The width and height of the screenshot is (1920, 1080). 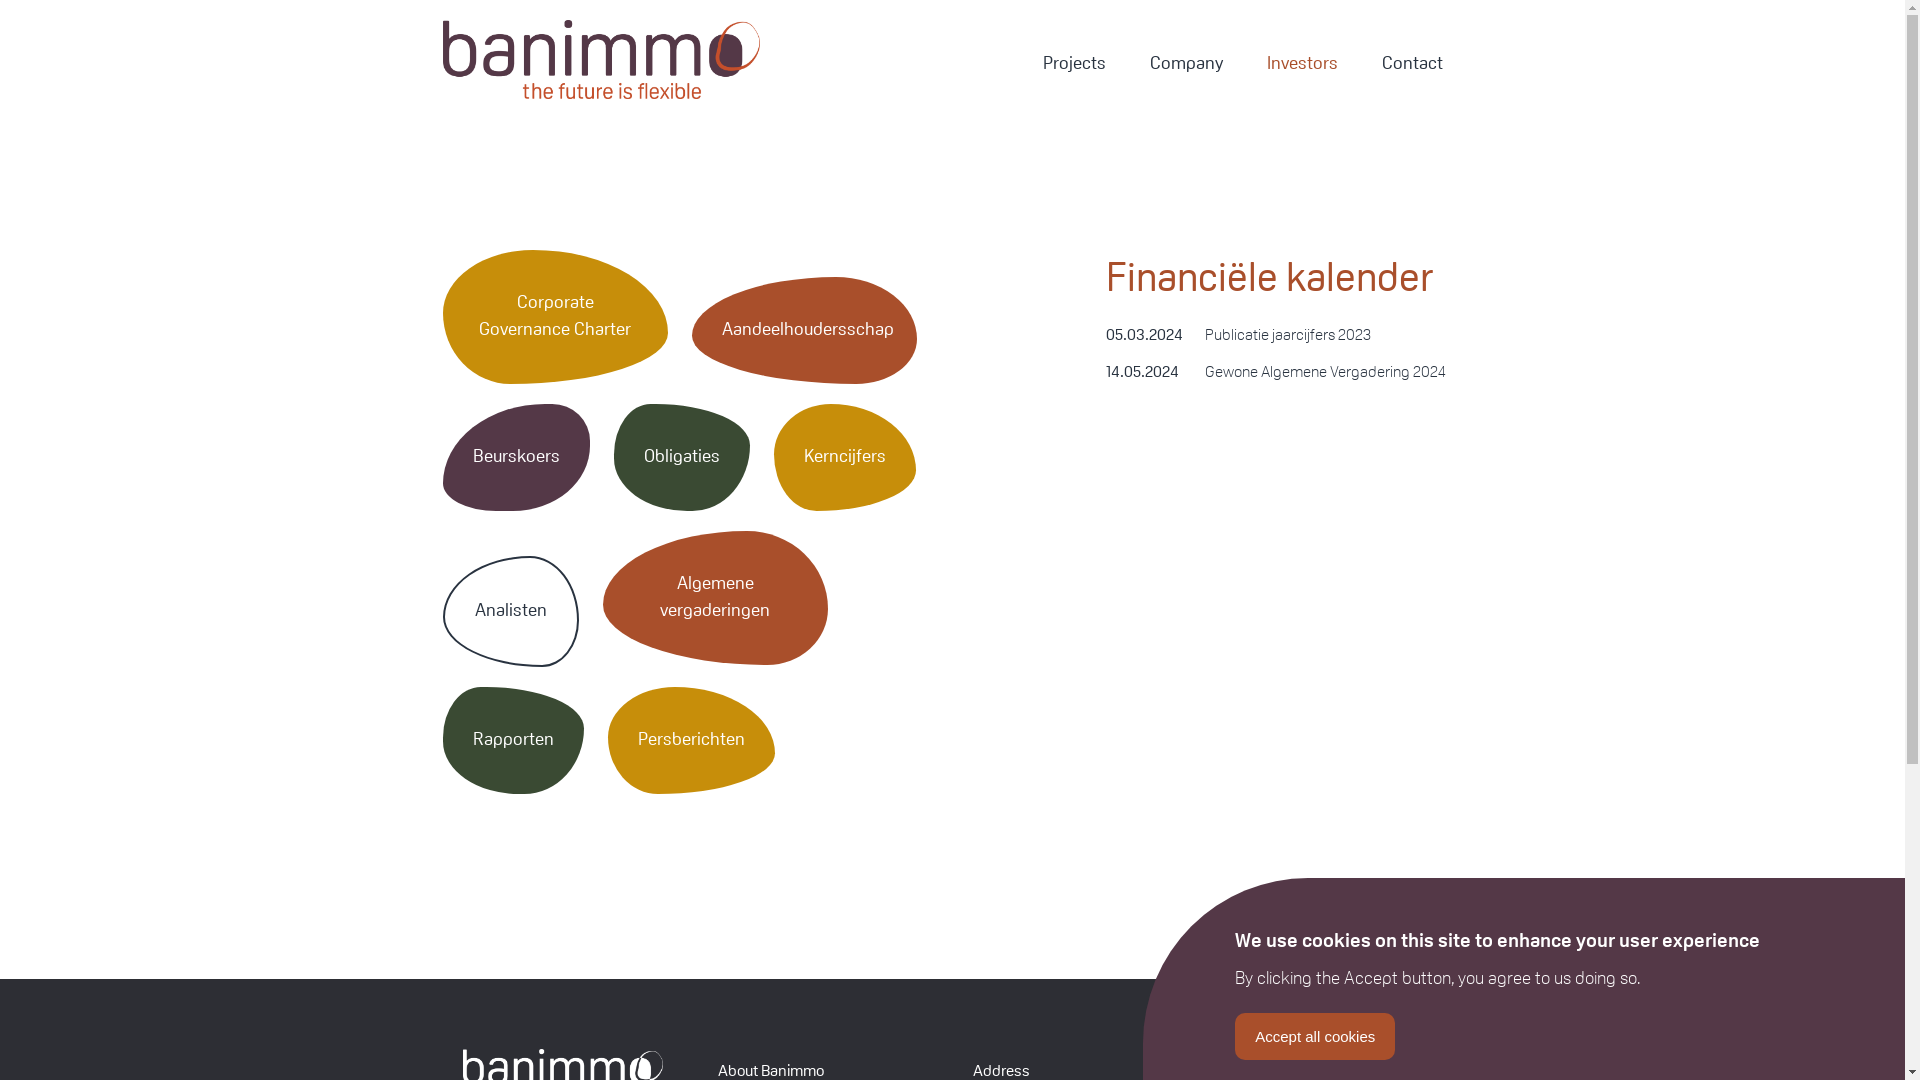 What do you see at coordinates (1474, 1023) in the screenshot?
I see `Withdraw consent` at bounding box center [1474, 1023].